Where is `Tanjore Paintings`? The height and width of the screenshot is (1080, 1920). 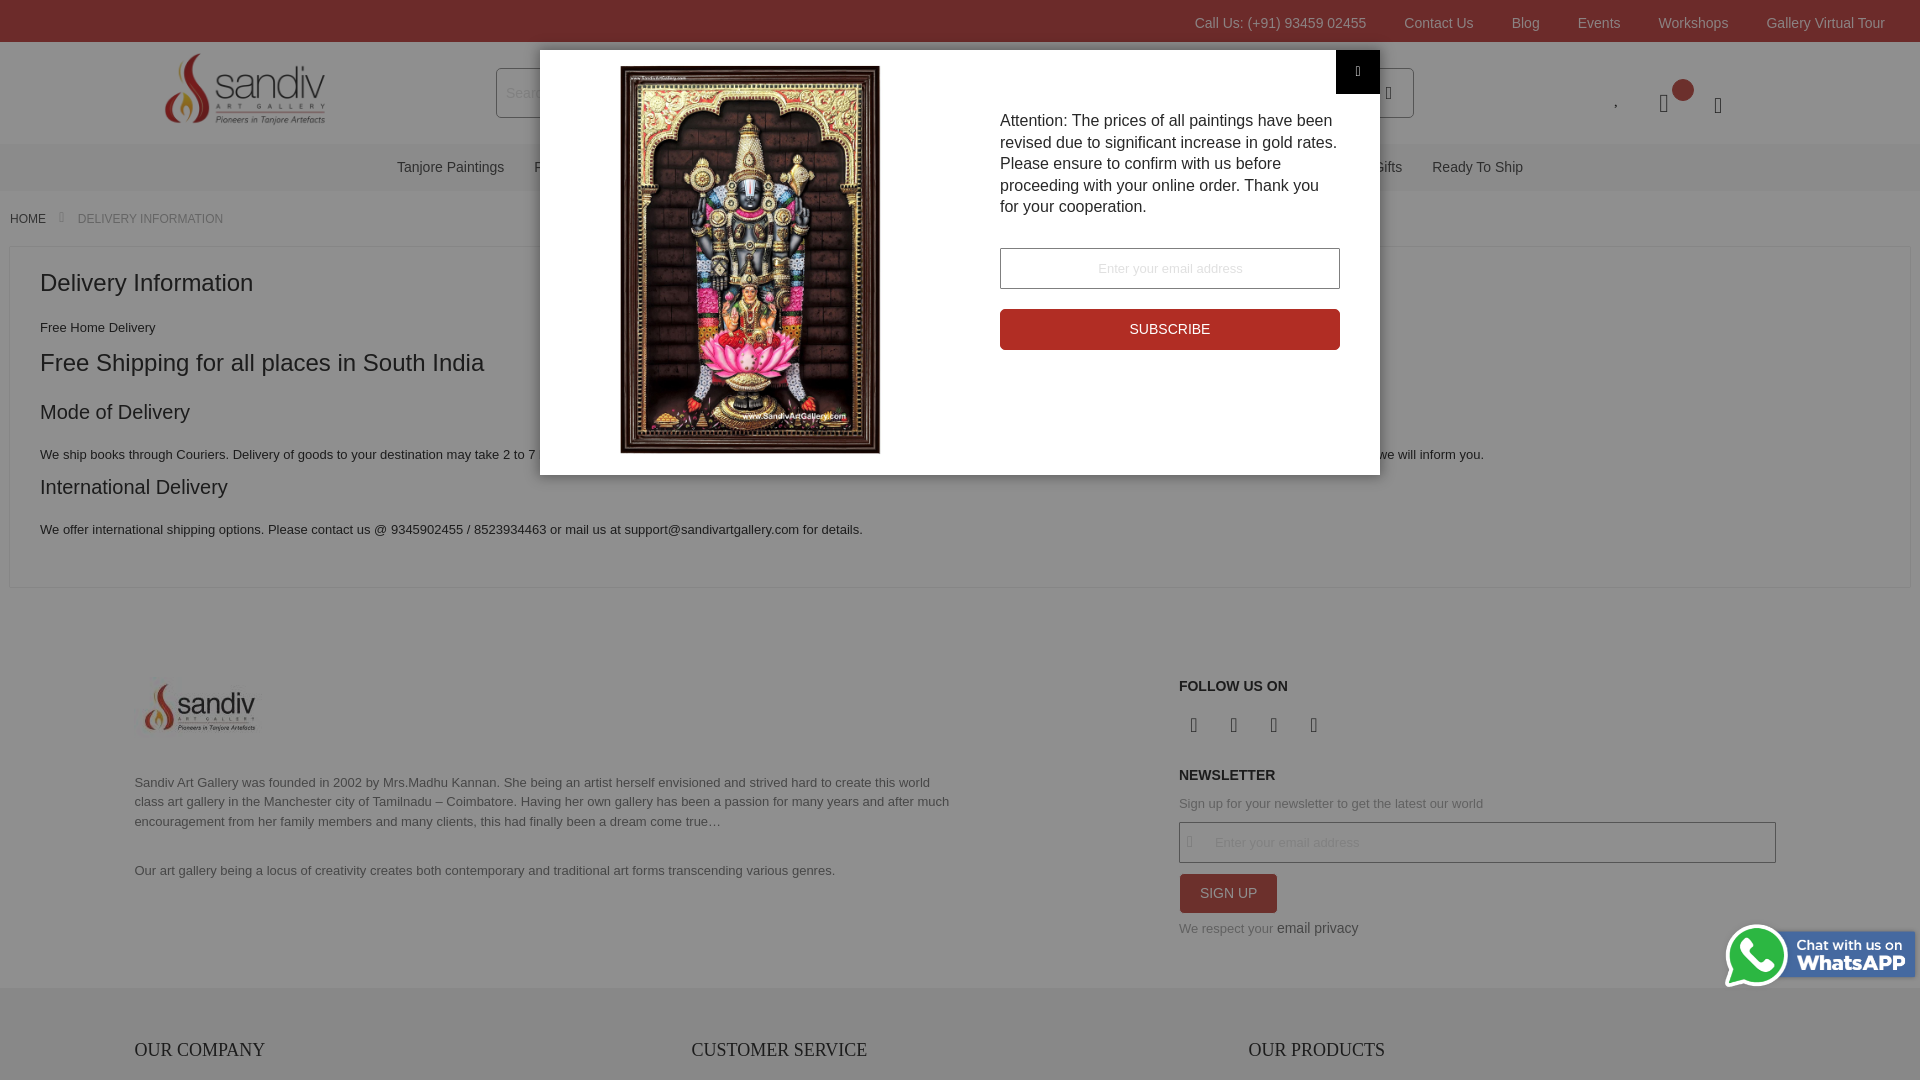
Tanjore Paintings is located at coordinates (450, 167).